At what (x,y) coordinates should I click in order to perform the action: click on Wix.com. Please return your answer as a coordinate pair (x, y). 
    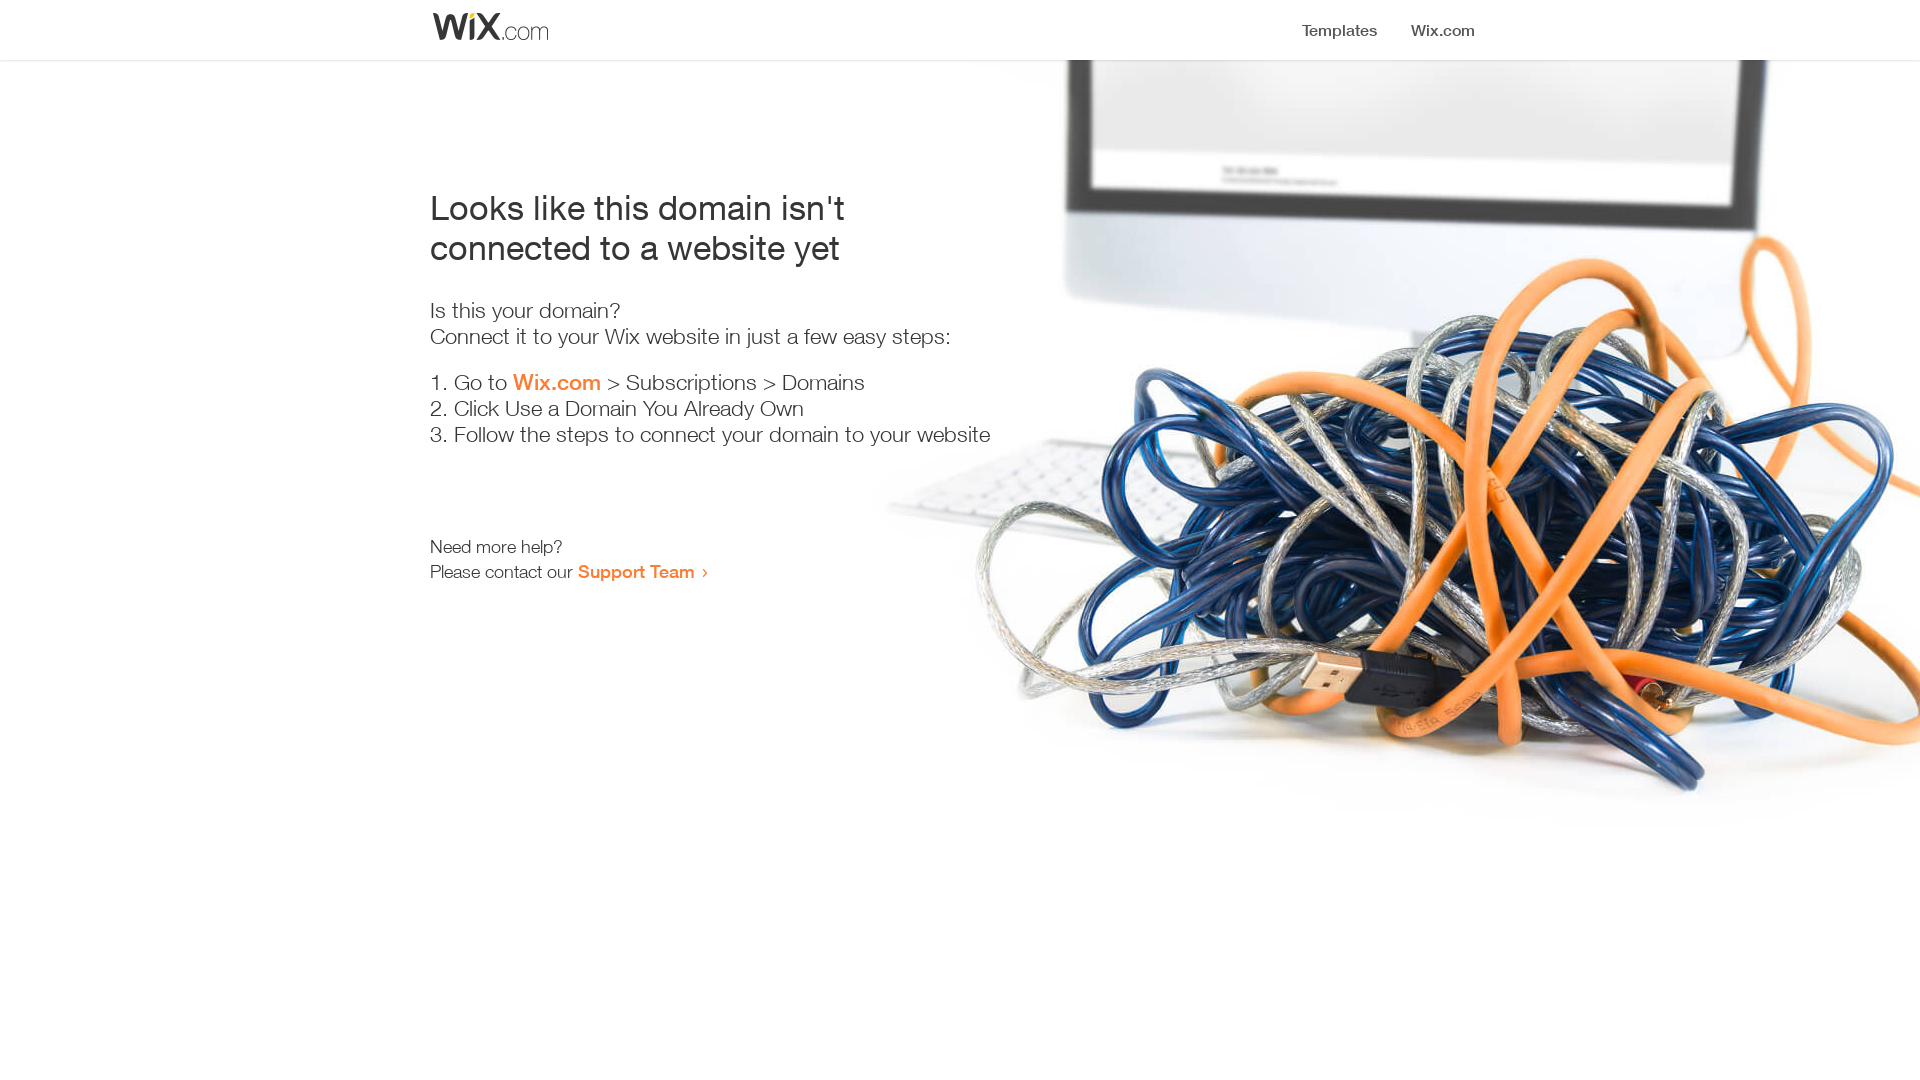
    Looking at the image, I should click on (557, 382).